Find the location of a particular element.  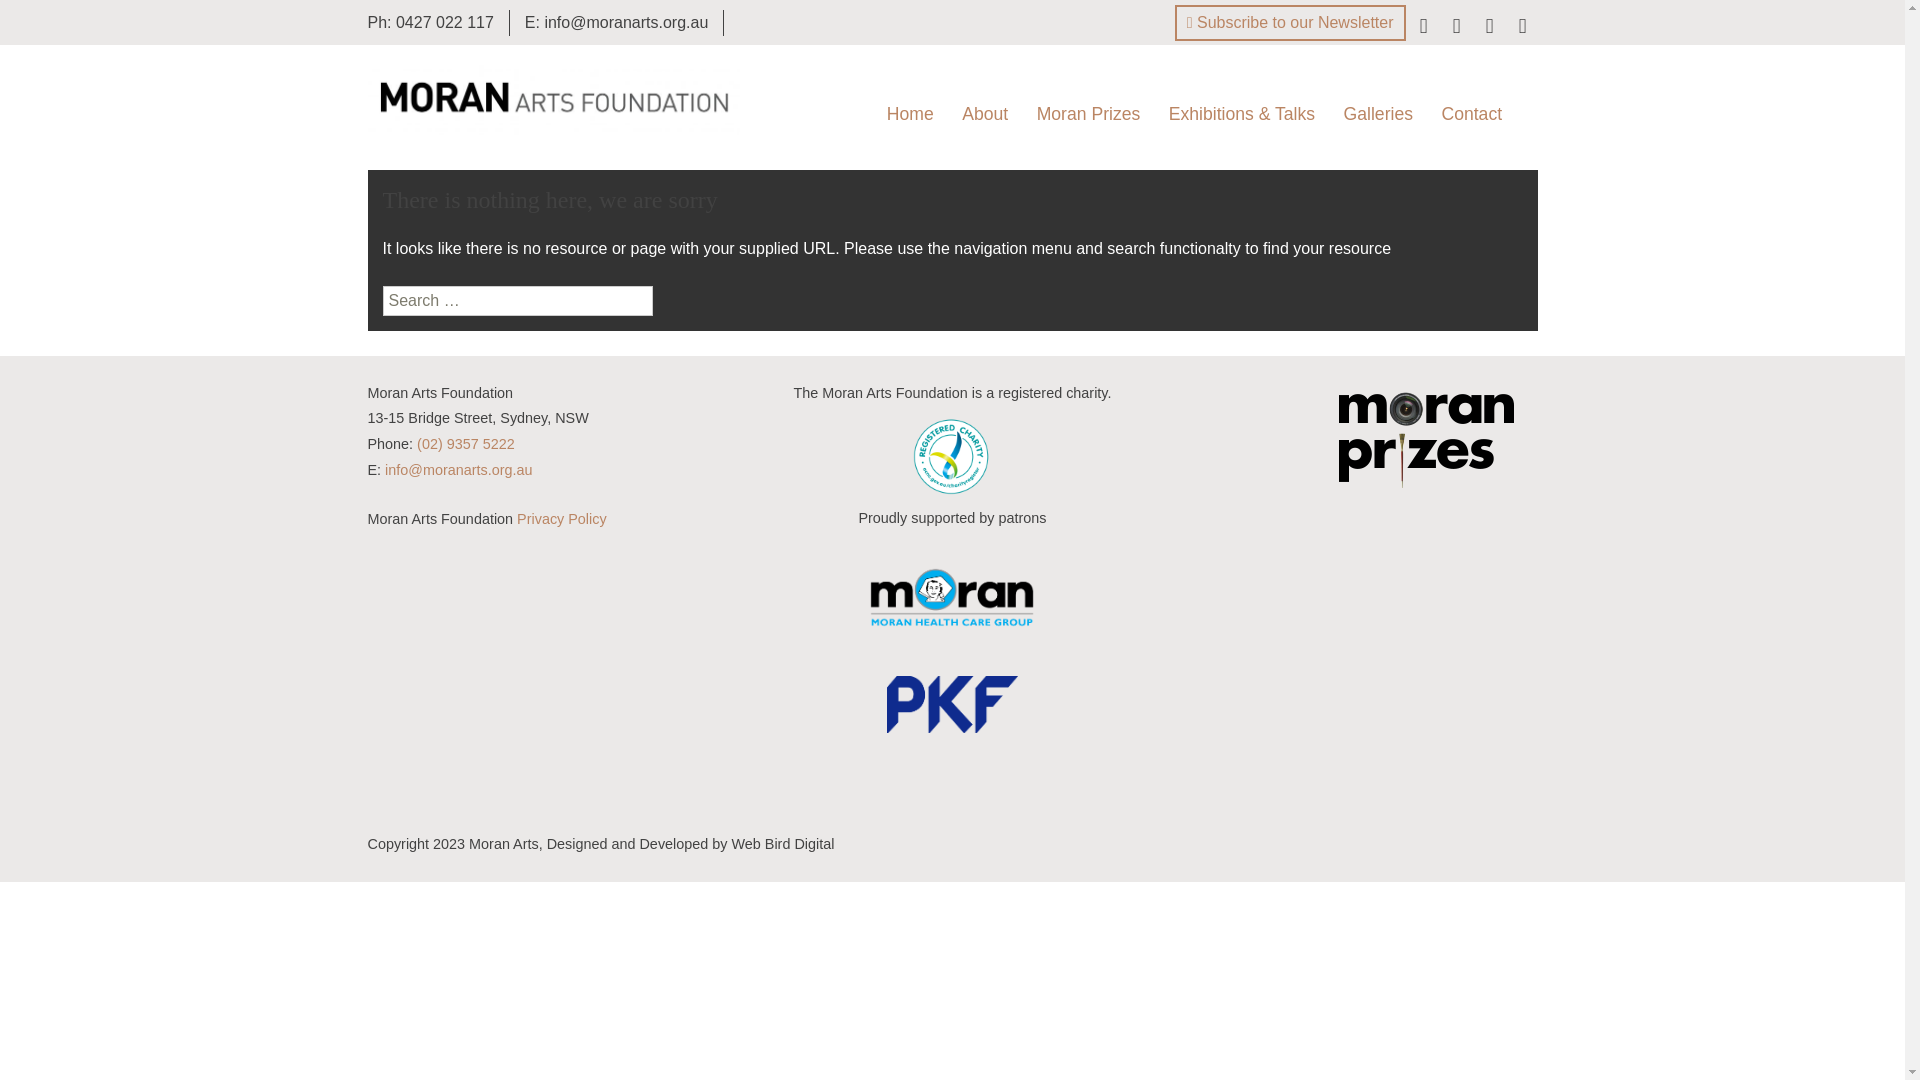

Like us on Facebook is located at coordinates (1423, 28).